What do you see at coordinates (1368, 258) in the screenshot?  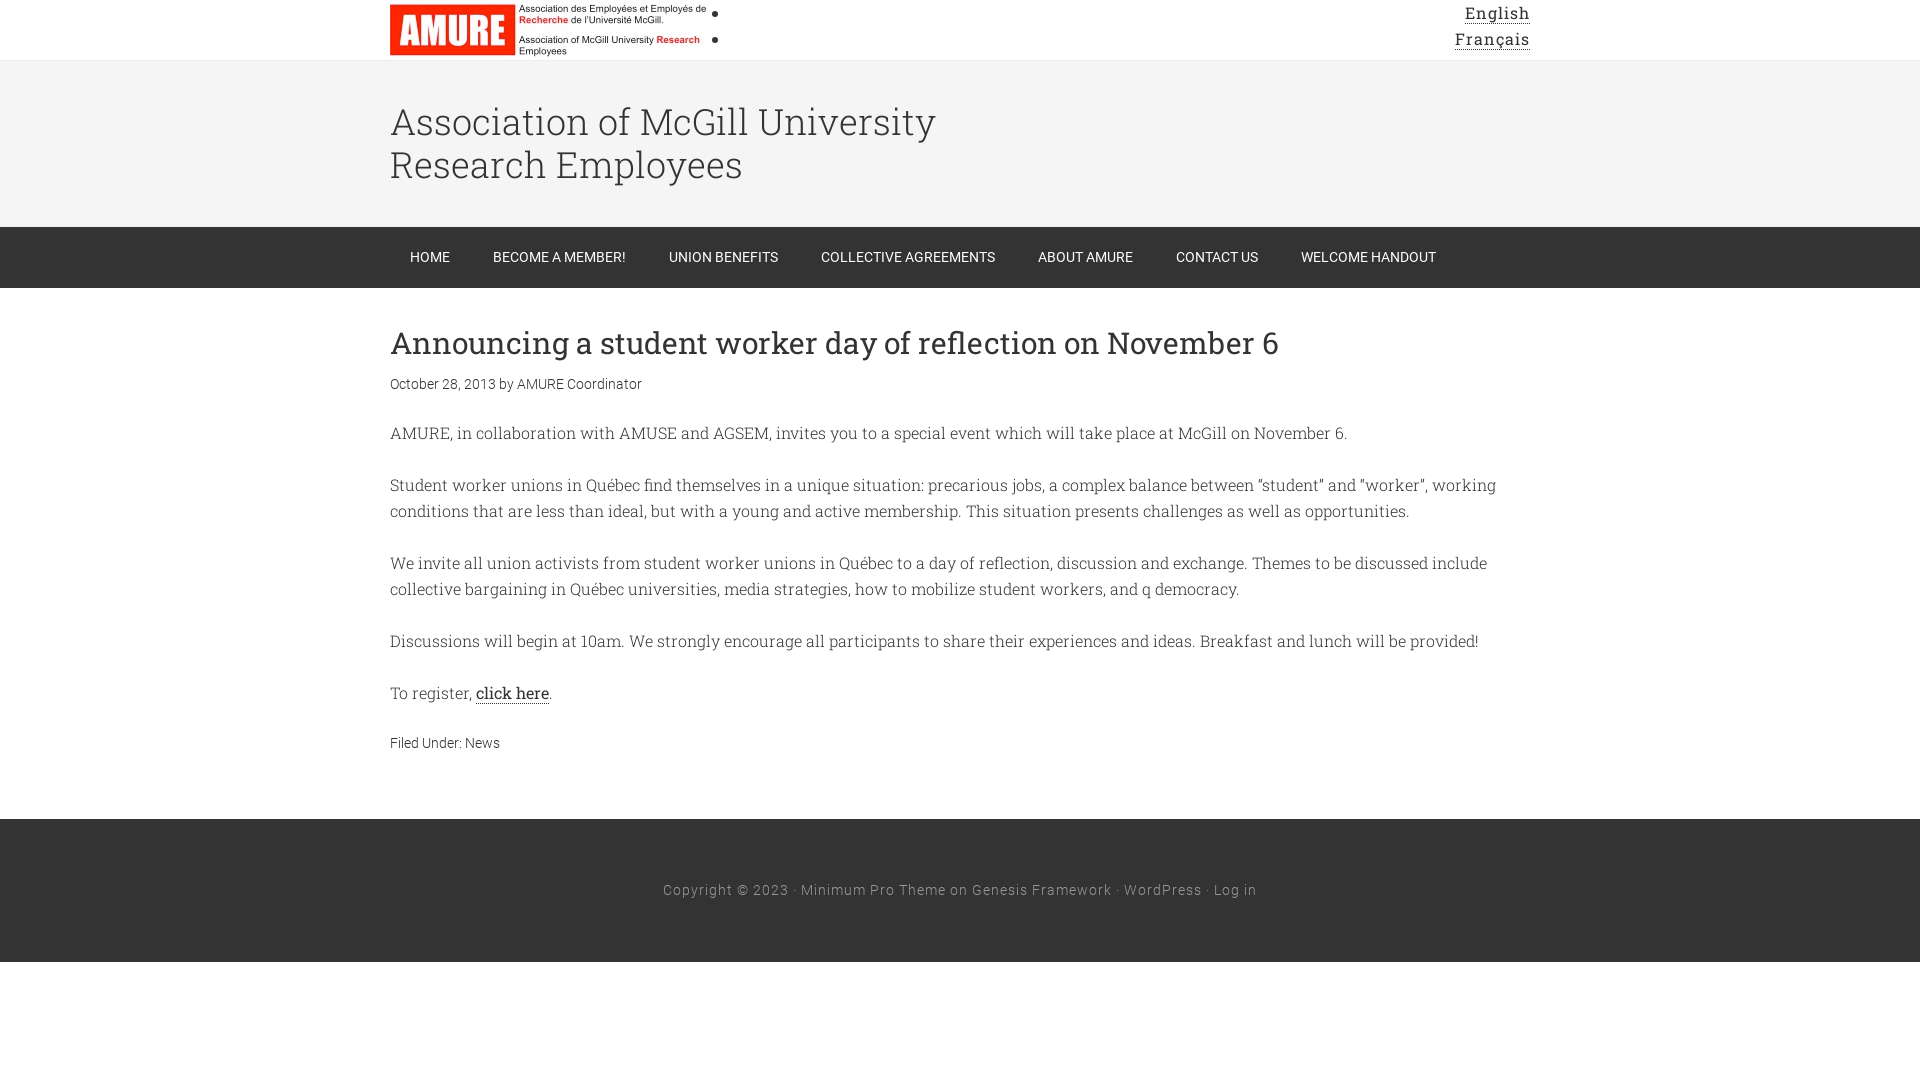 I see `WELCOME HANDOUT` at bounding box center [1368, 258].